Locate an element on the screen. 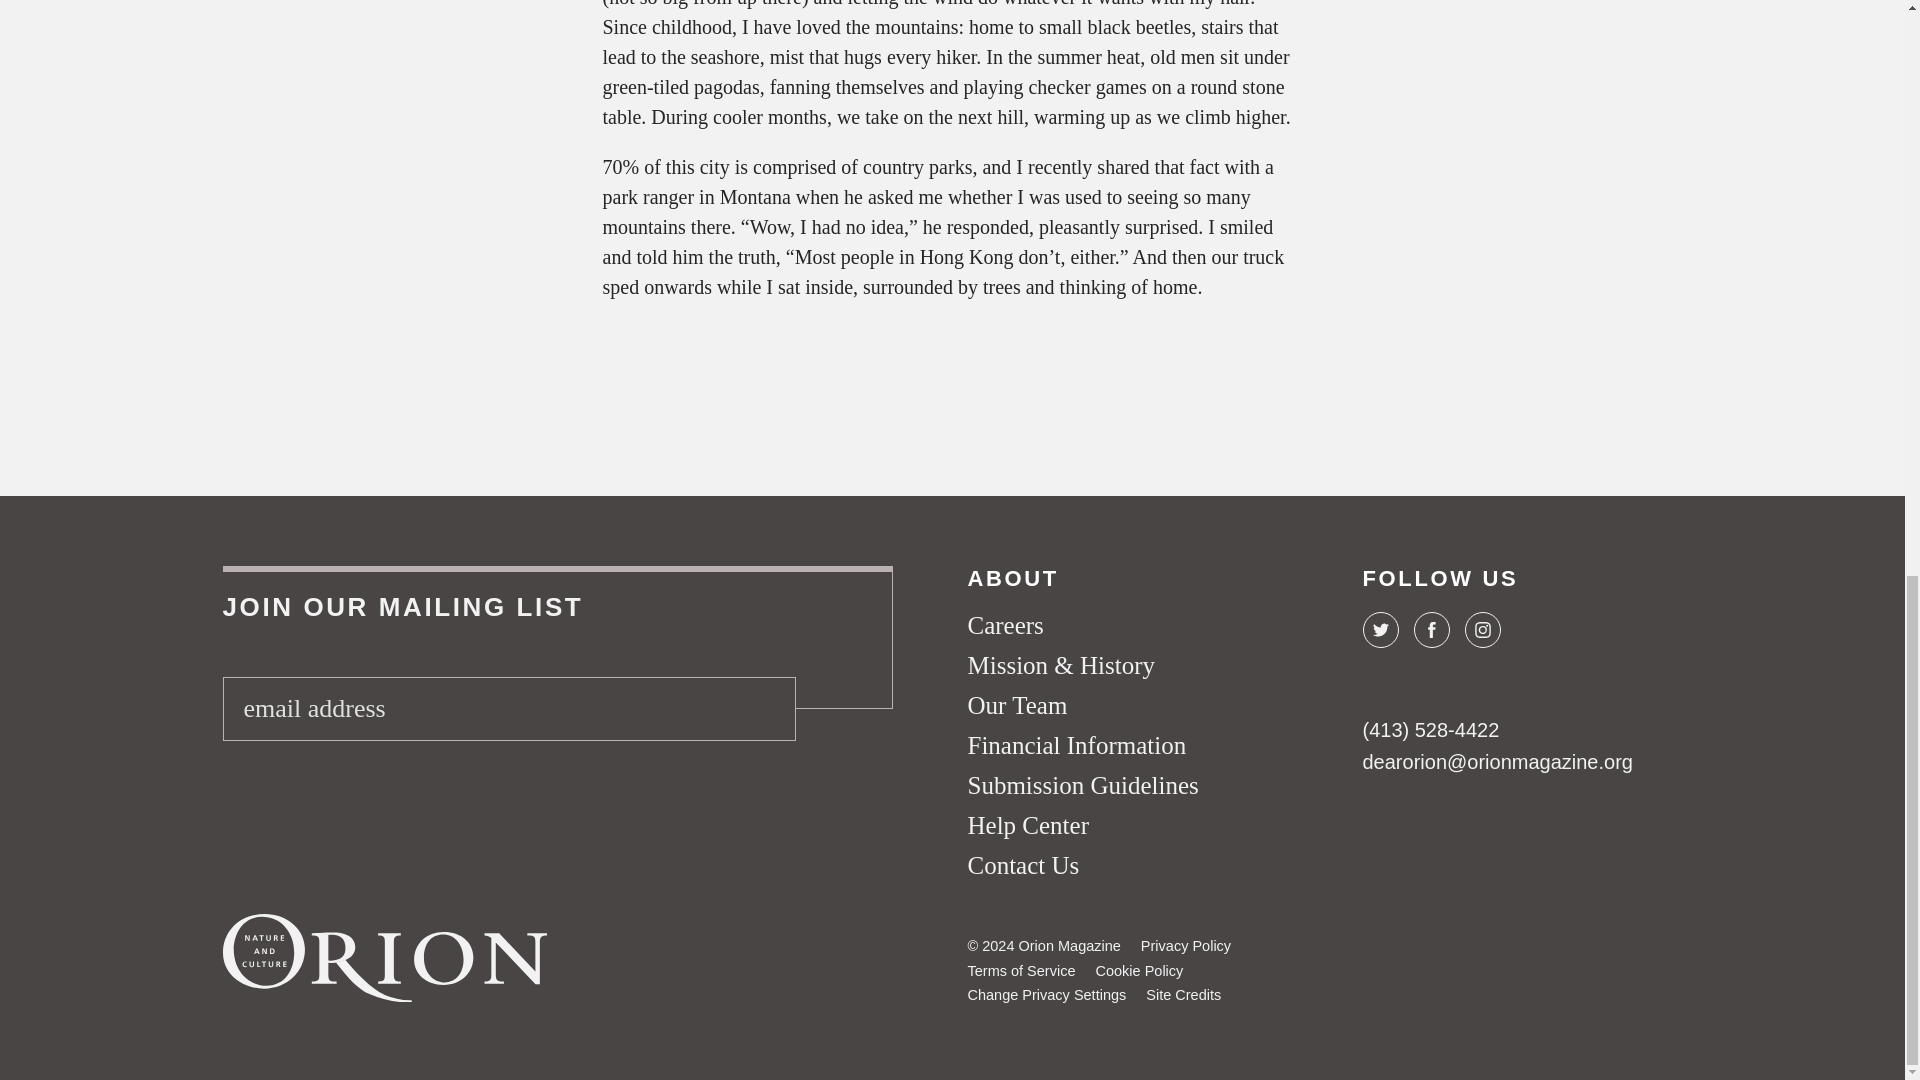 The image size is (1920, 1080). On Instagram is located at coordinates (1481, 630).